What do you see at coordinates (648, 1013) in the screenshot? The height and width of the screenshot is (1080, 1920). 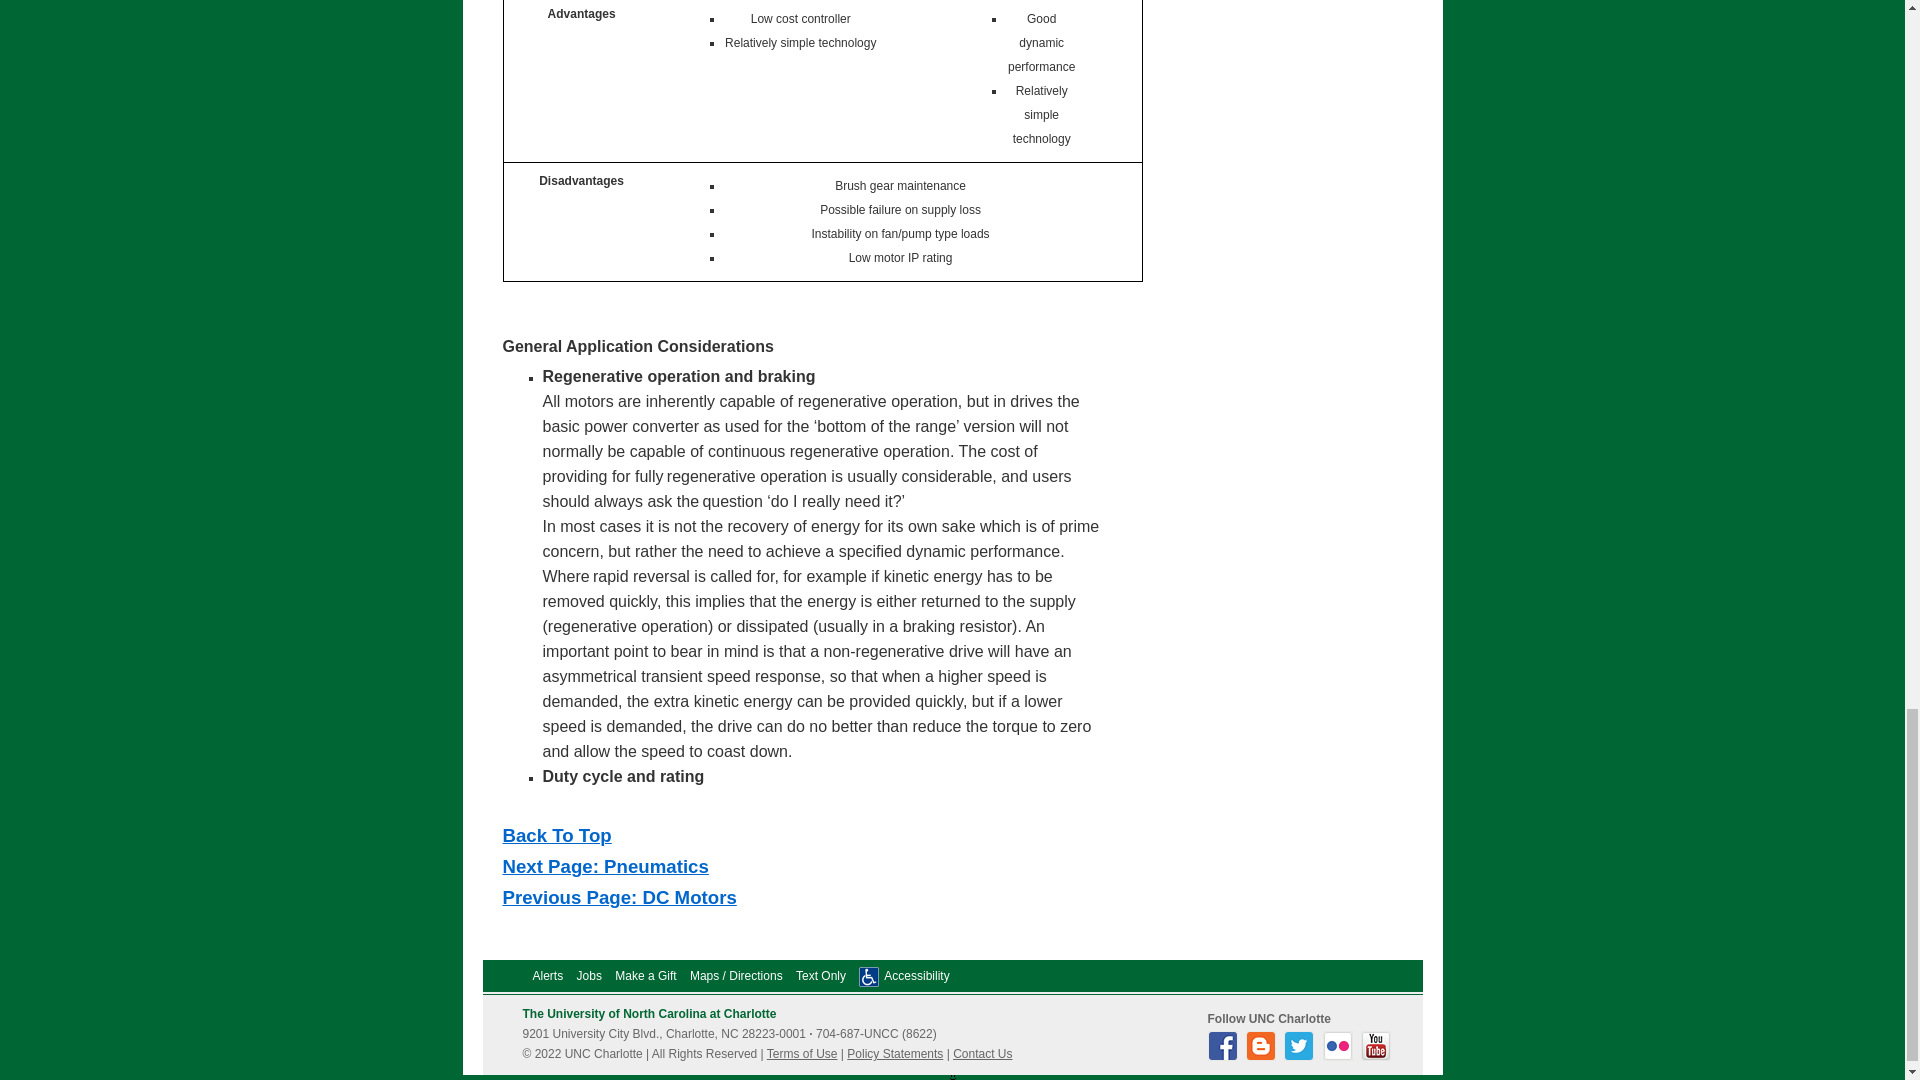 I see `charlotte.edu` at bounding box center [648, 1013].